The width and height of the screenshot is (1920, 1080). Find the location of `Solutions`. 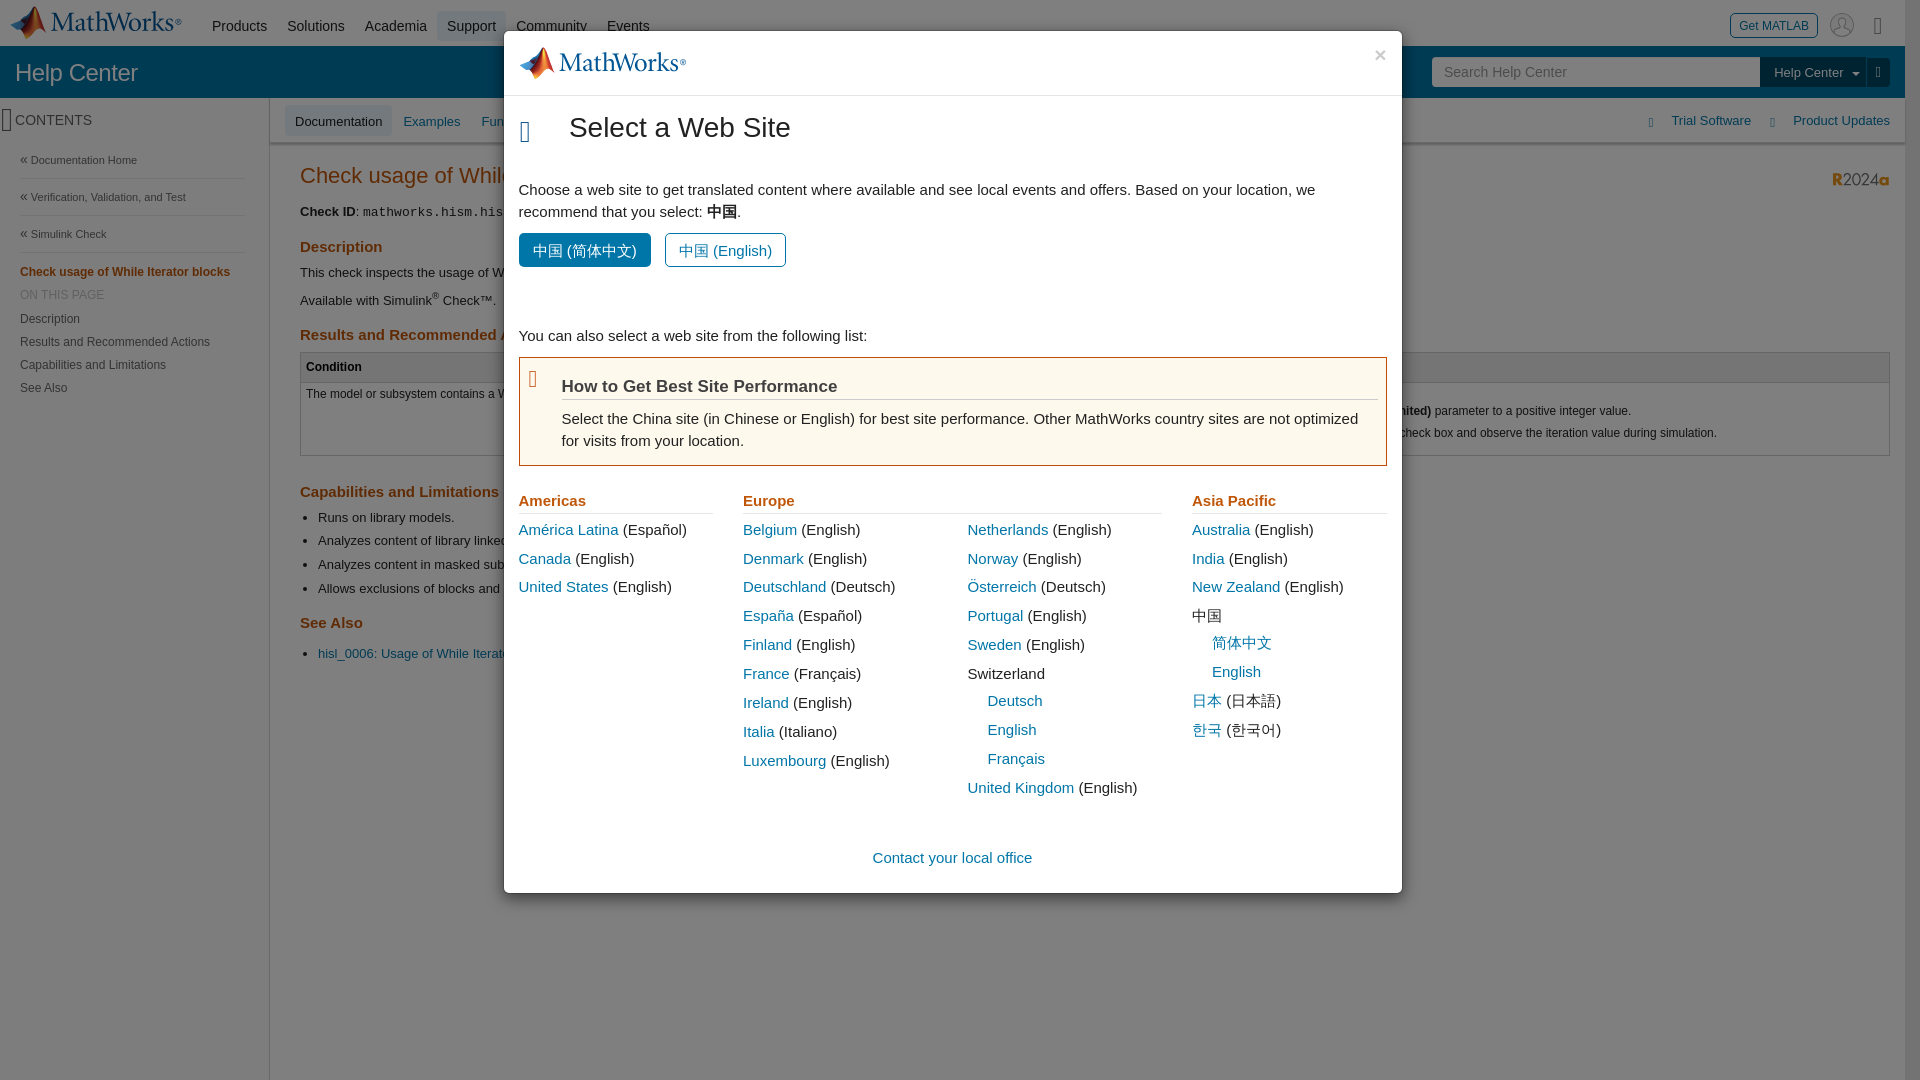

Solutions is located at coordinates (316, 26).